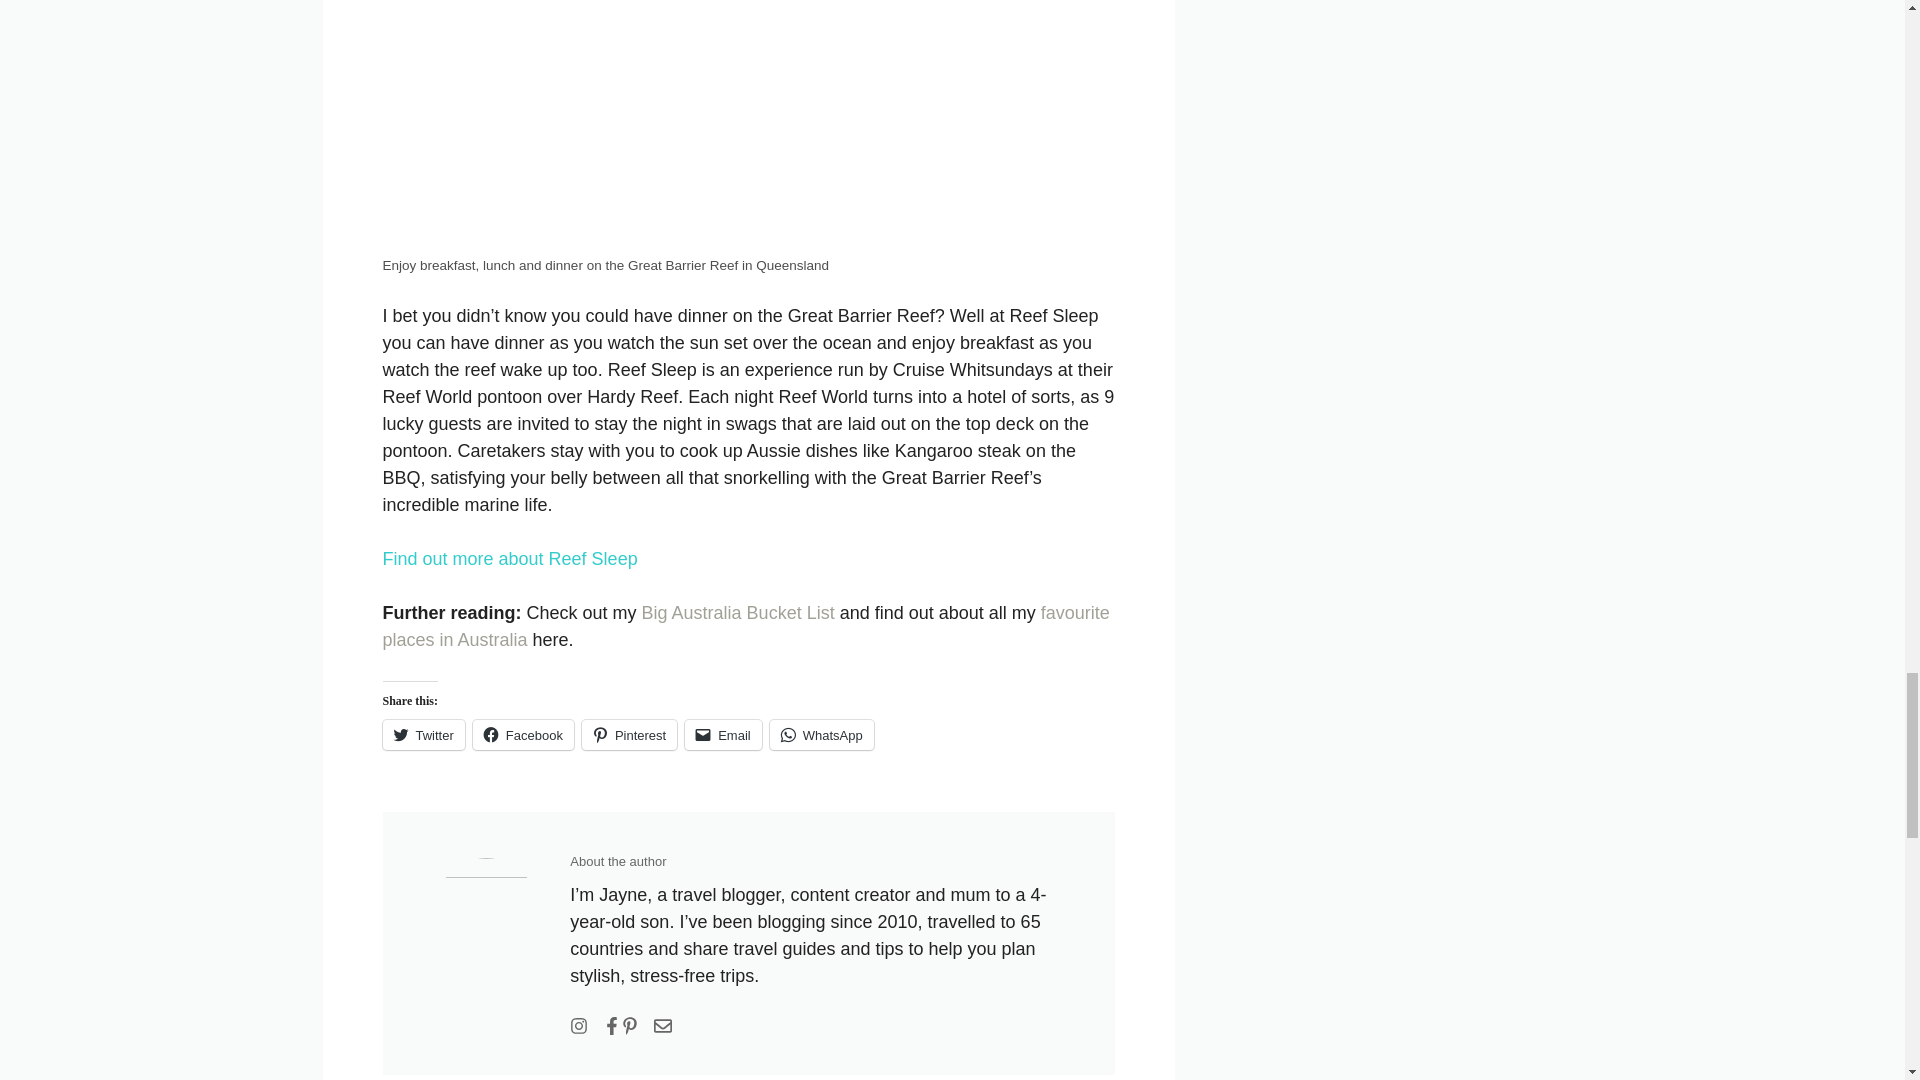 This screenshot has width=1920, height=1080. Describe the element at coordinates (629, 734) in the screenshot. I see `Click to share on Pinterest` at that location.